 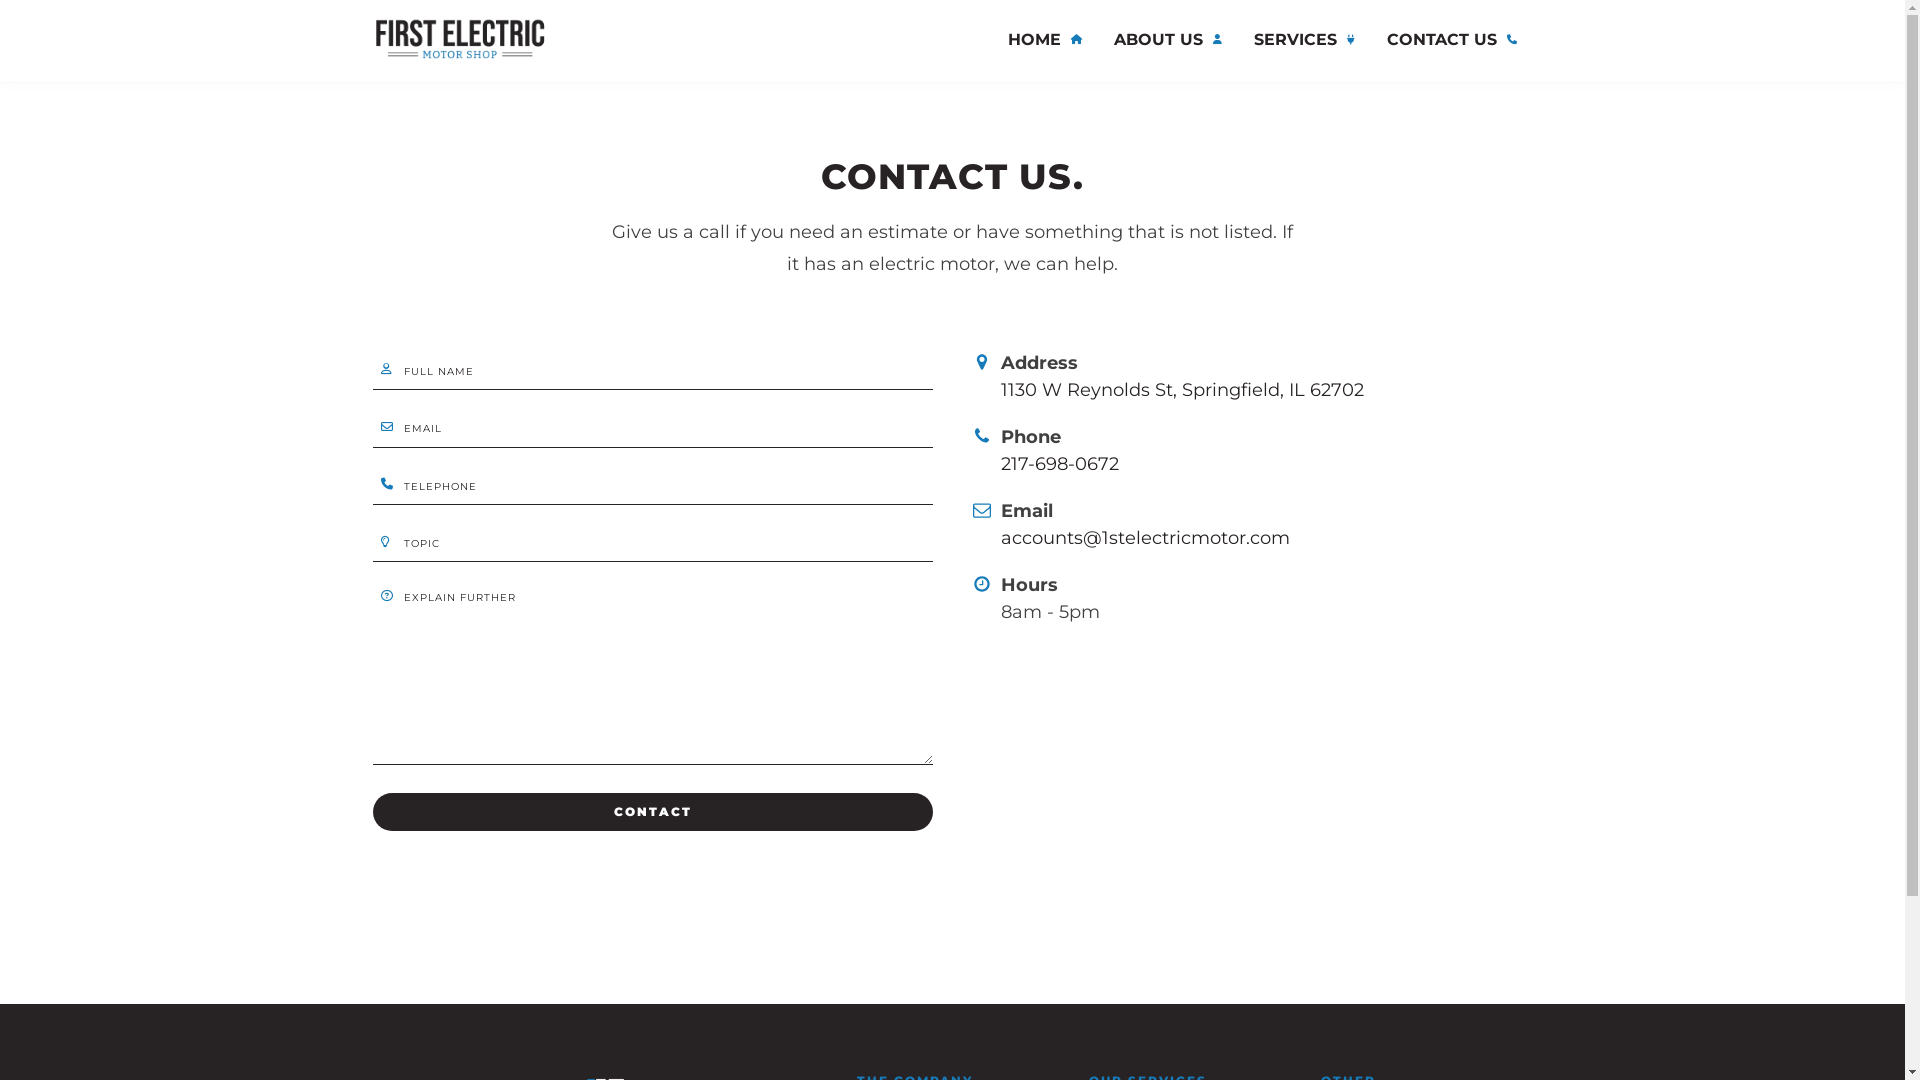 What do you see at coordinates (1045, 40) in the screenshot?
I see `HOME` at bounding box center [1045, 40].